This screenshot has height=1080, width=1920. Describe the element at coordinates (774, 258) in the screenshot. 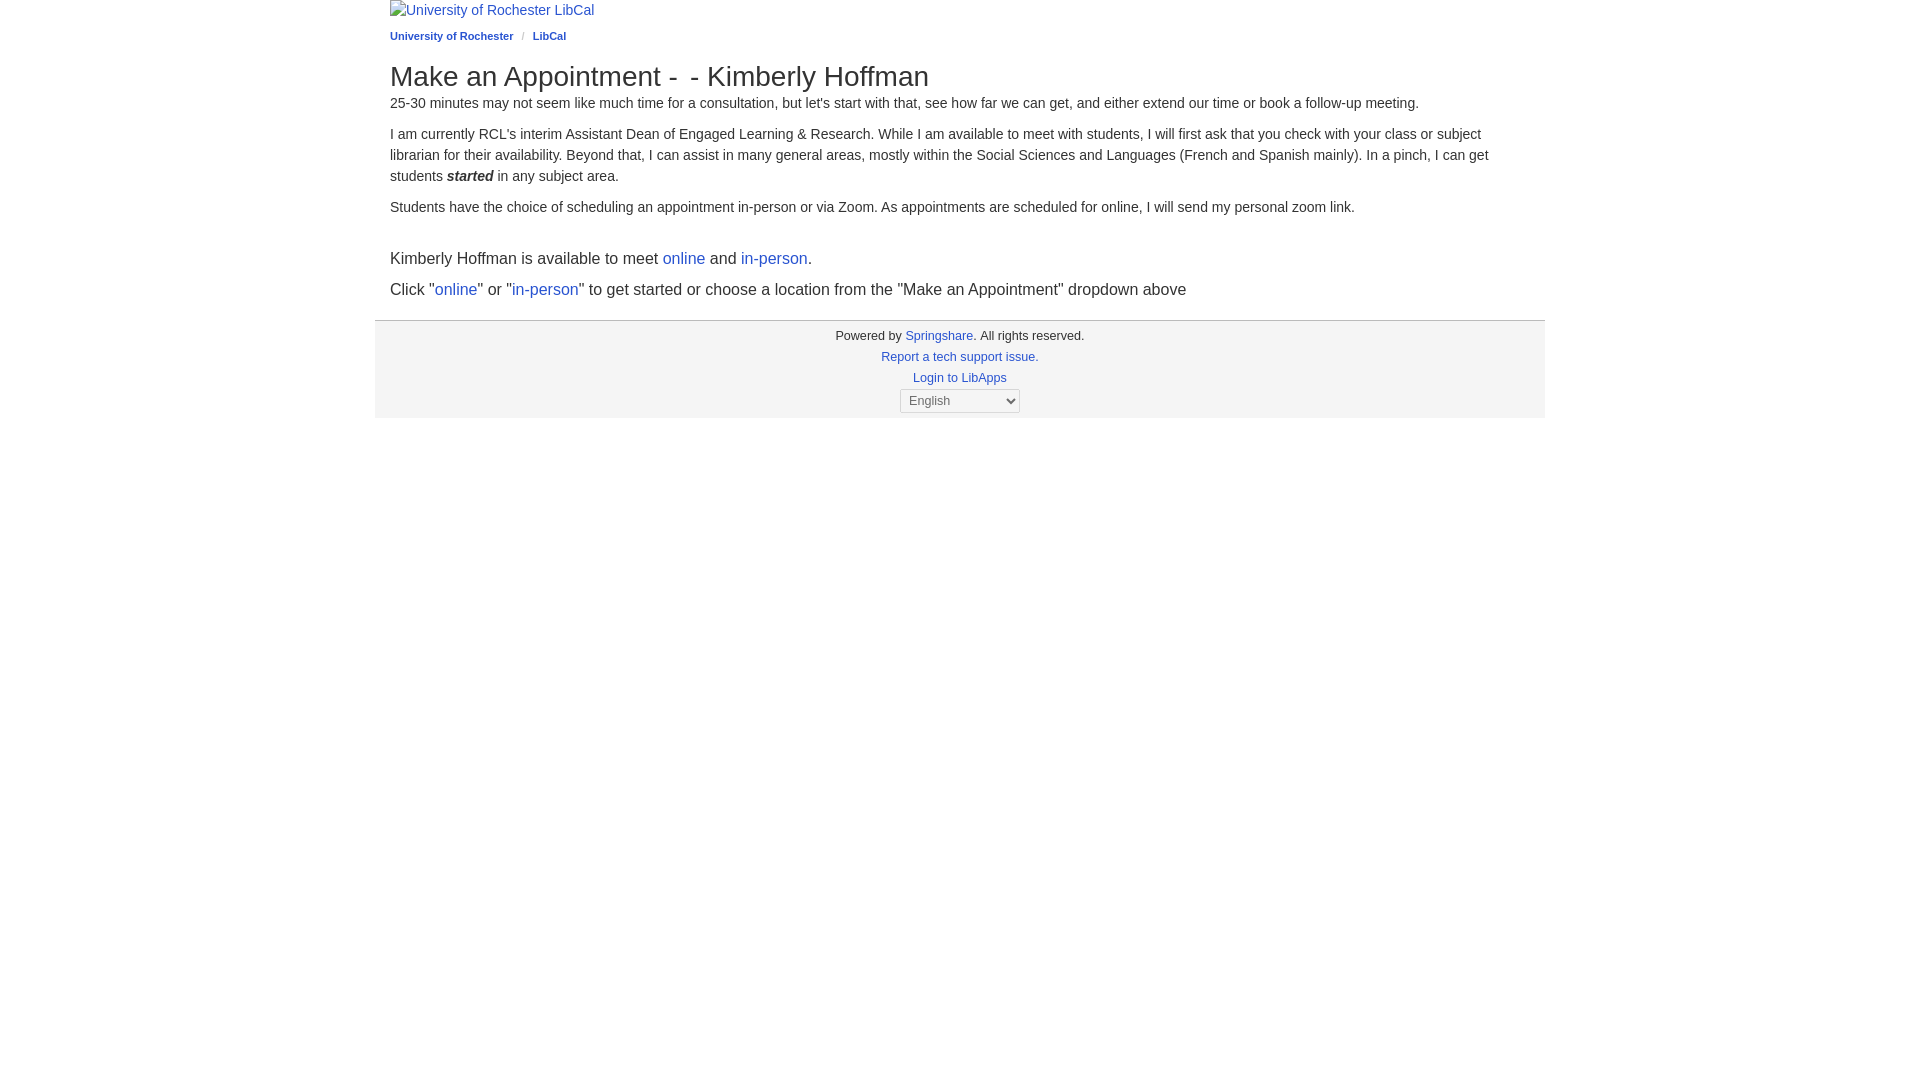

I see `in-person` at that location.